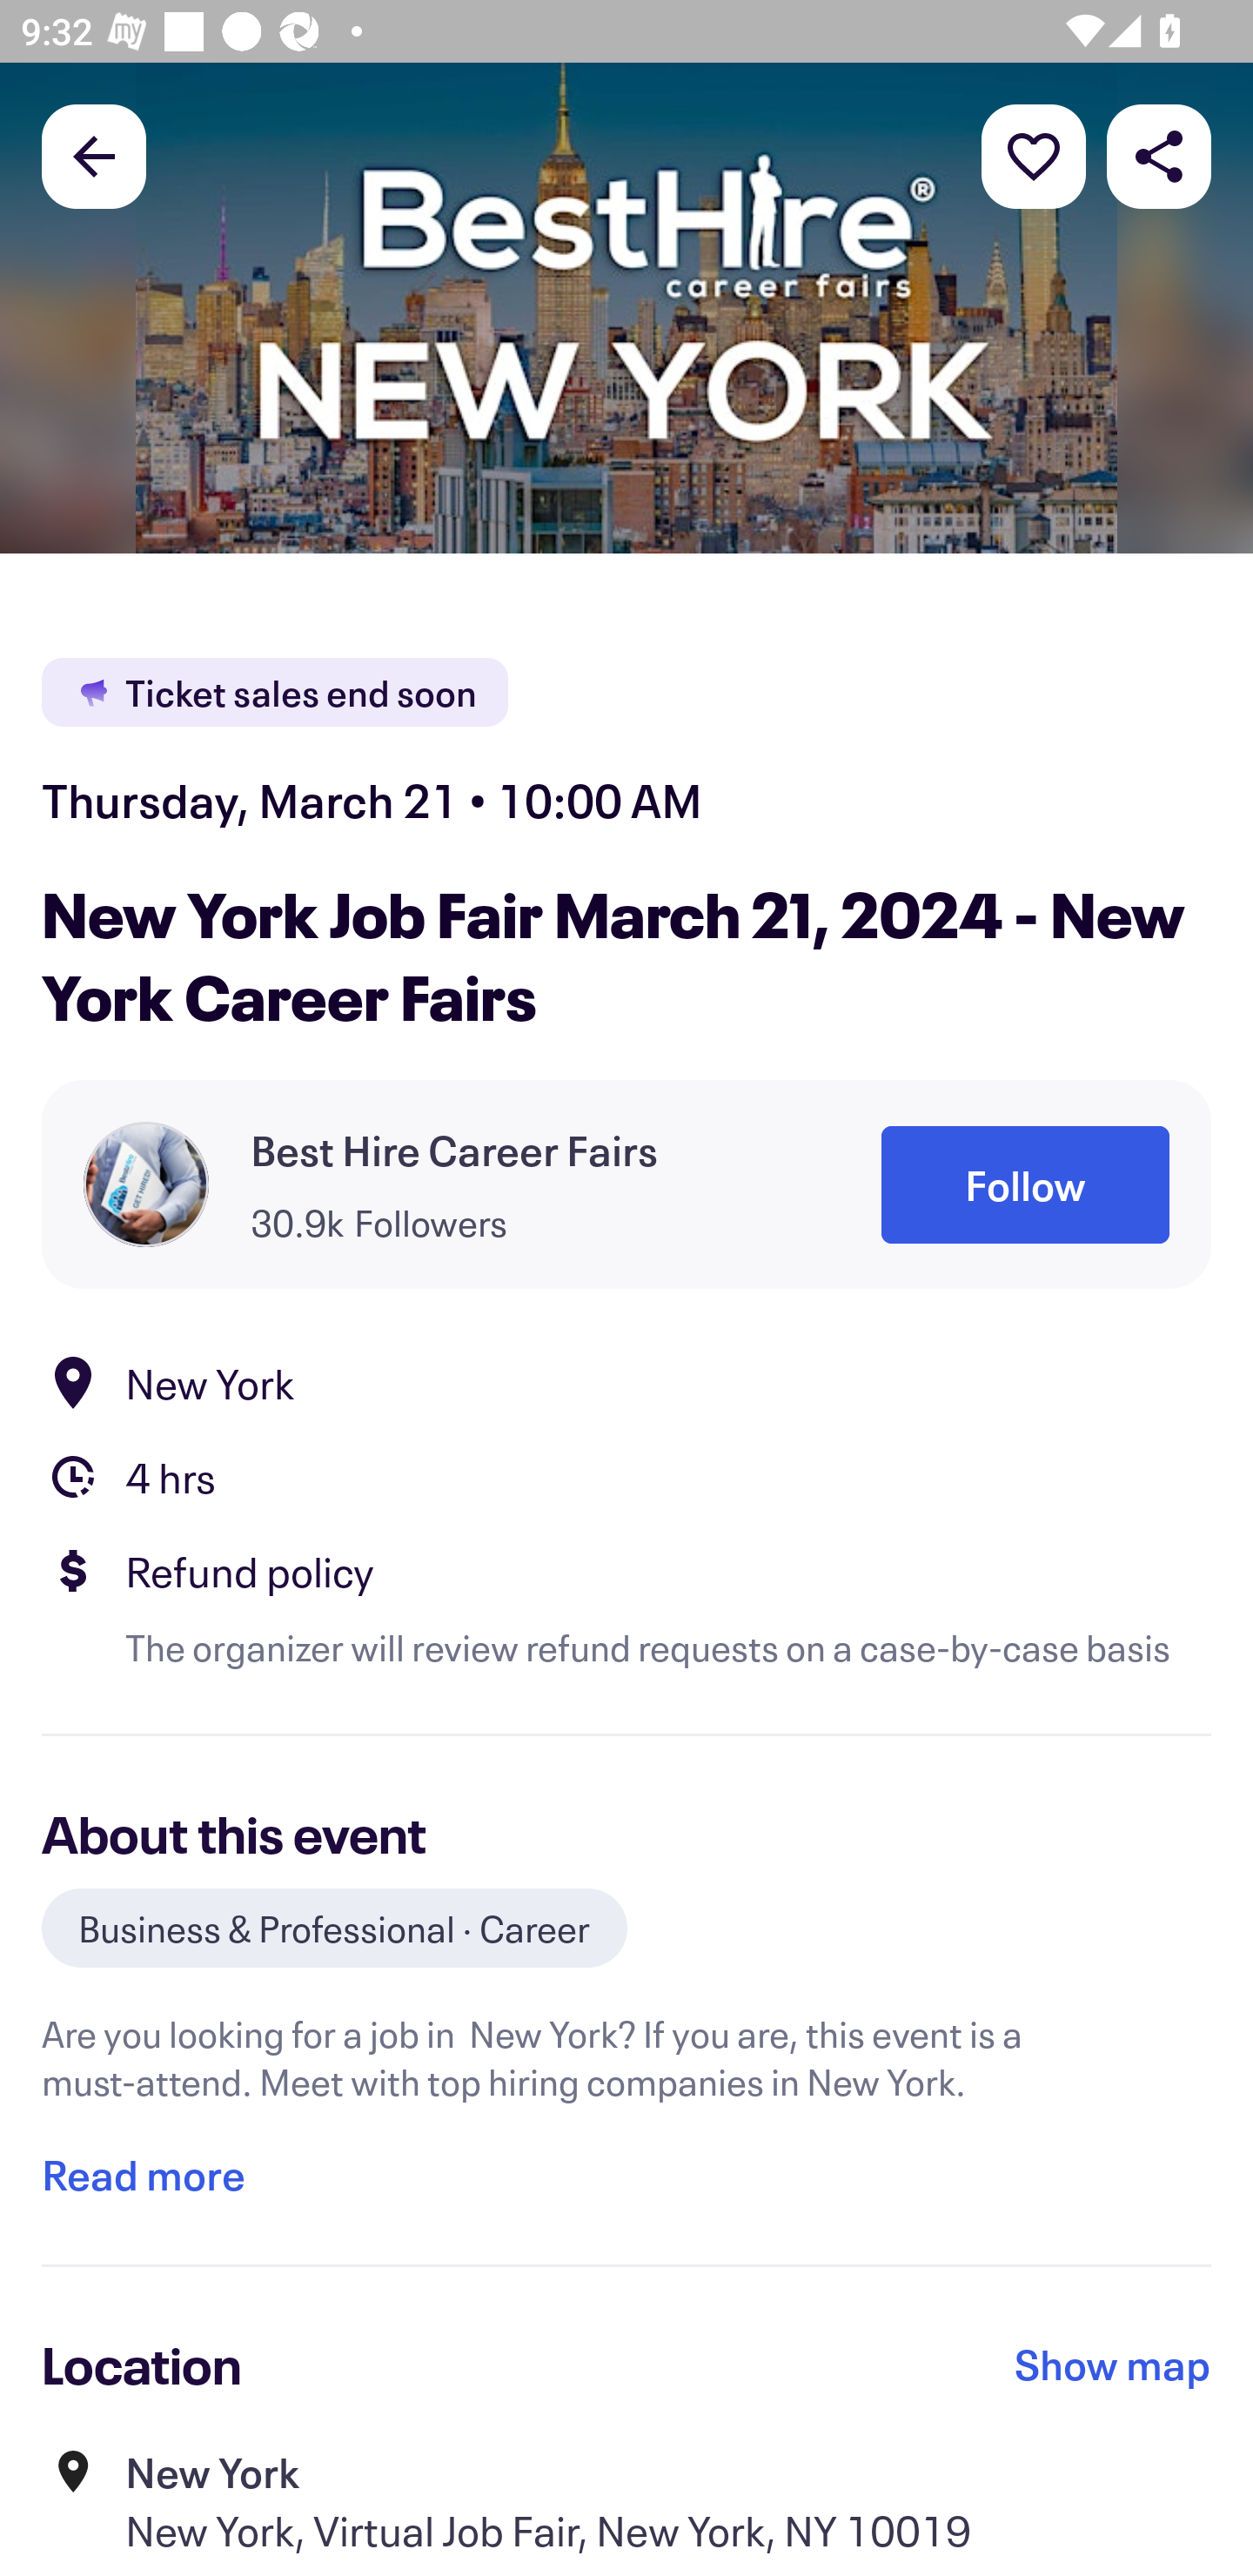  Describe the element at coordinates (143, 2176) in the screenshot. I see `Read more` at that location.